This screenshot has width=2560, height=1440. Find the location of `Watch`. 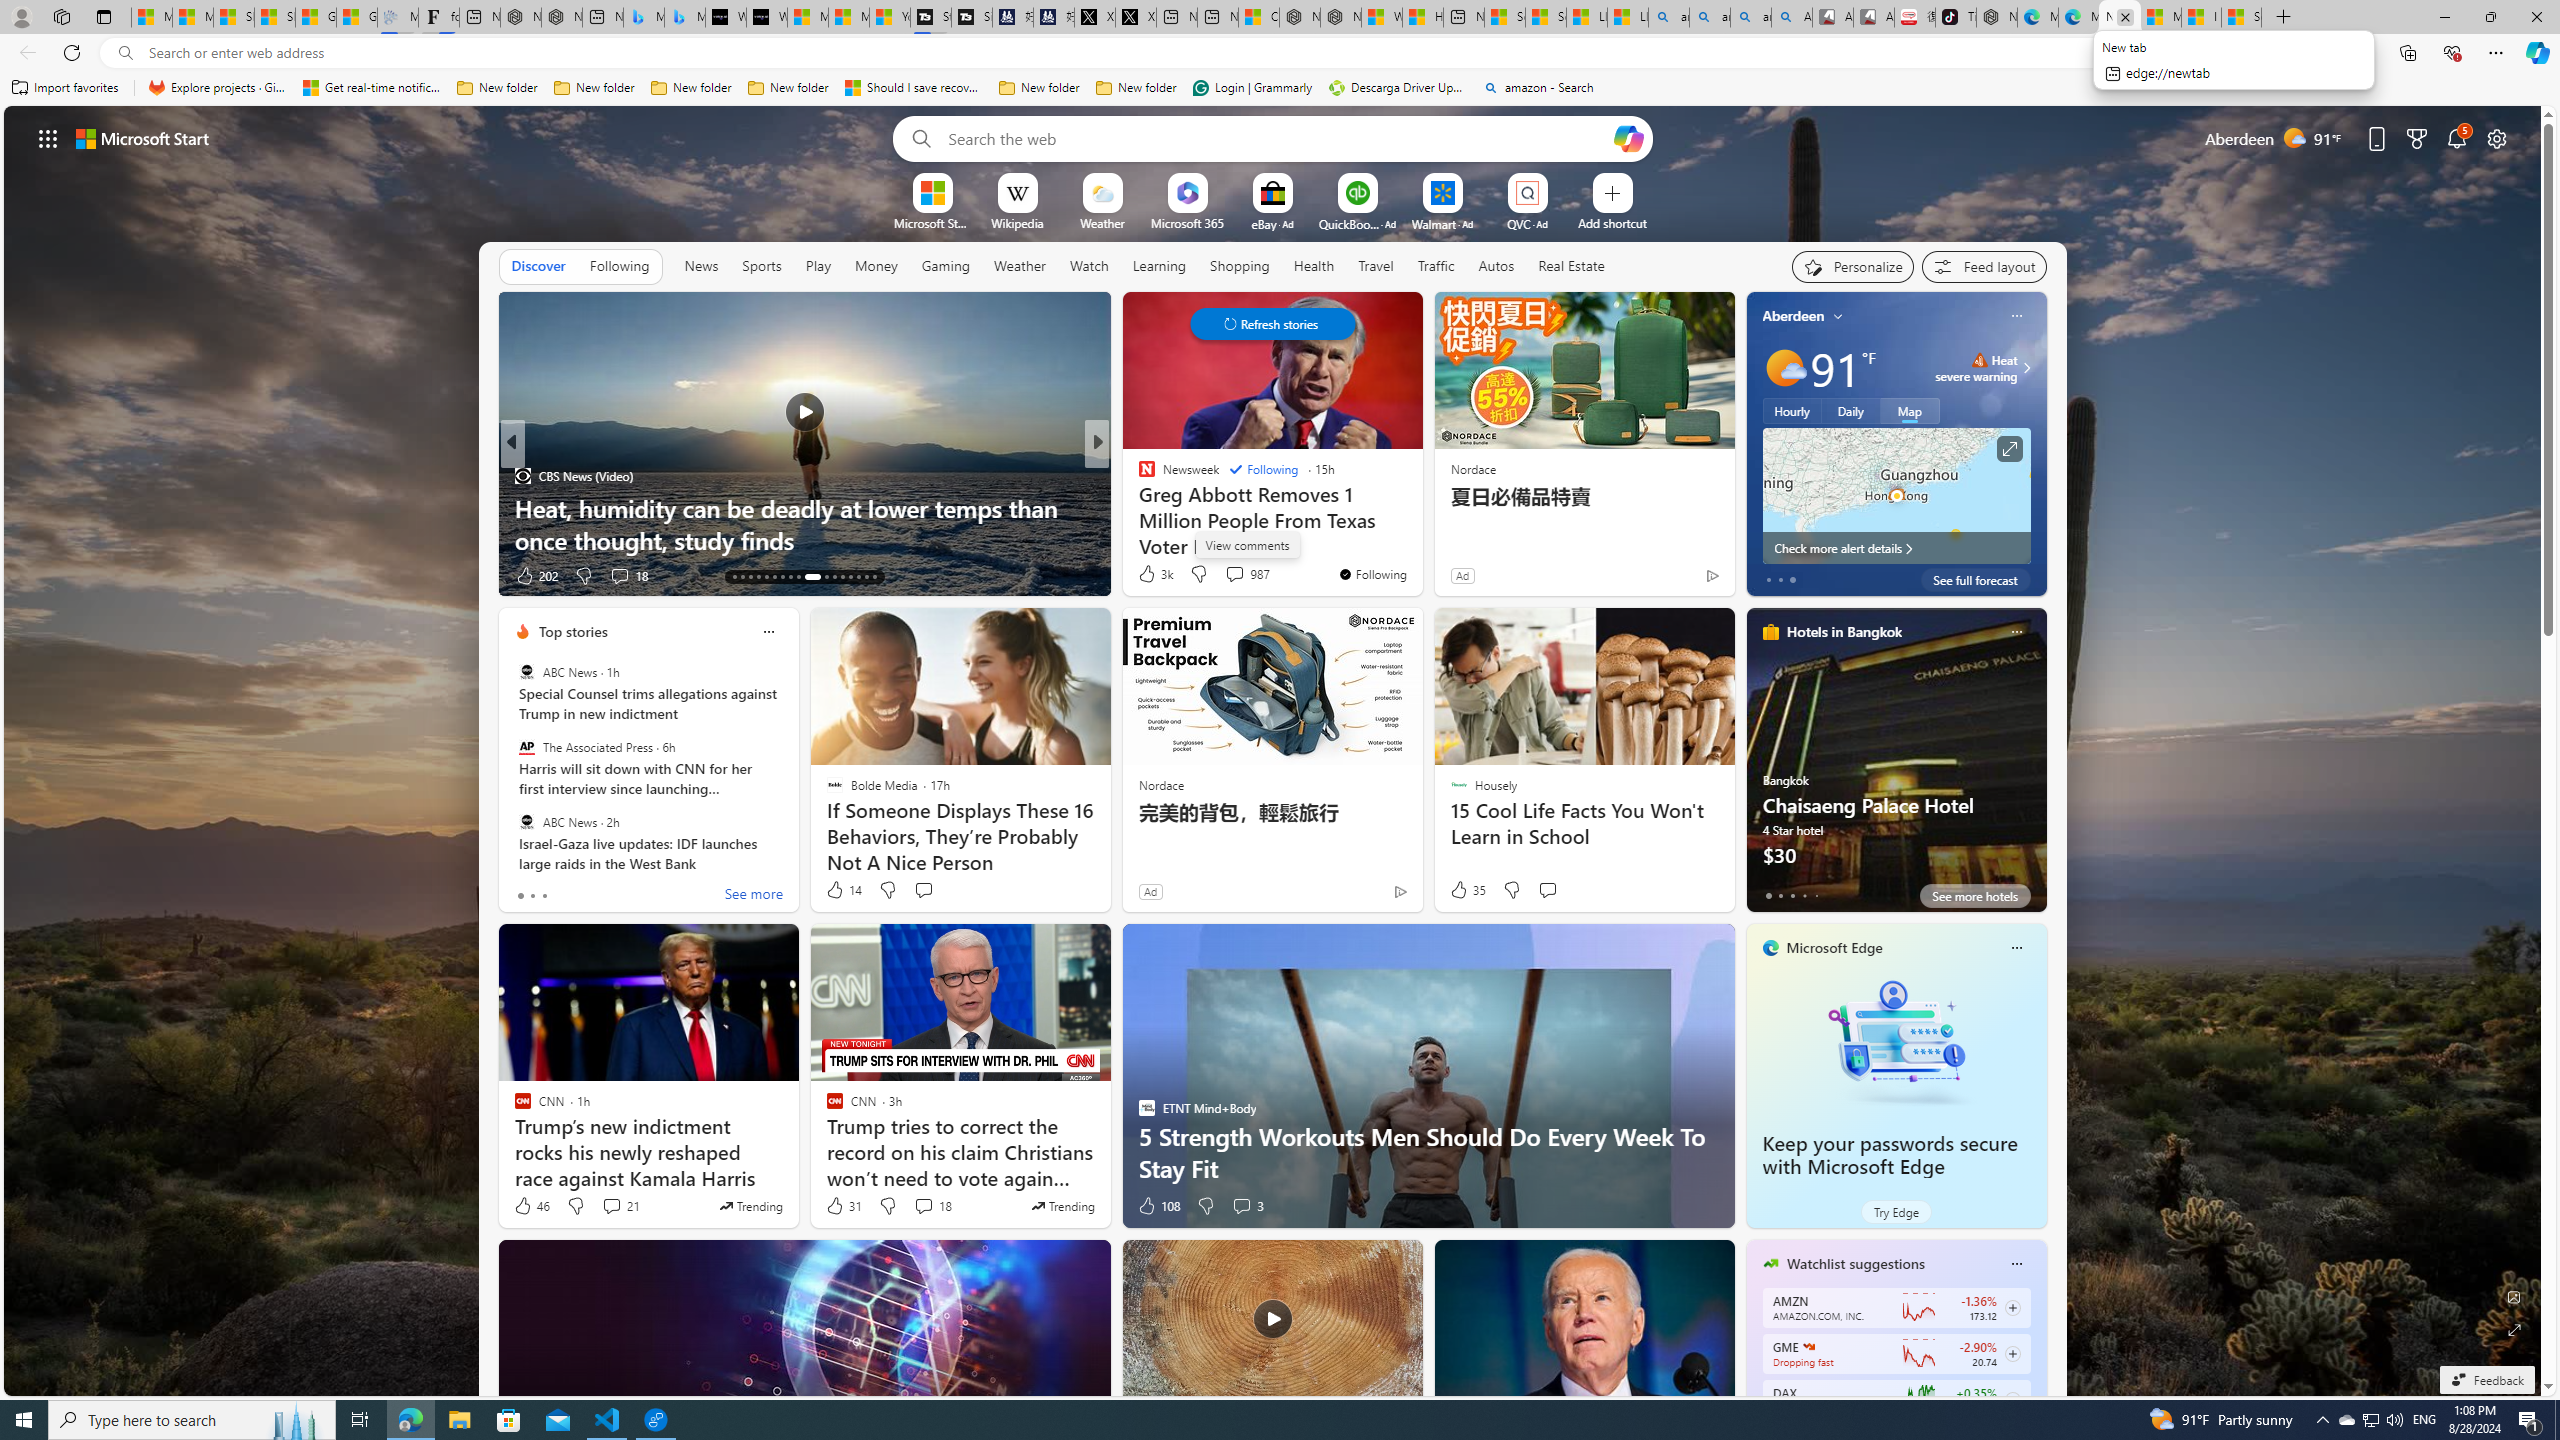

Watch is located at coordinates (1089, 266).